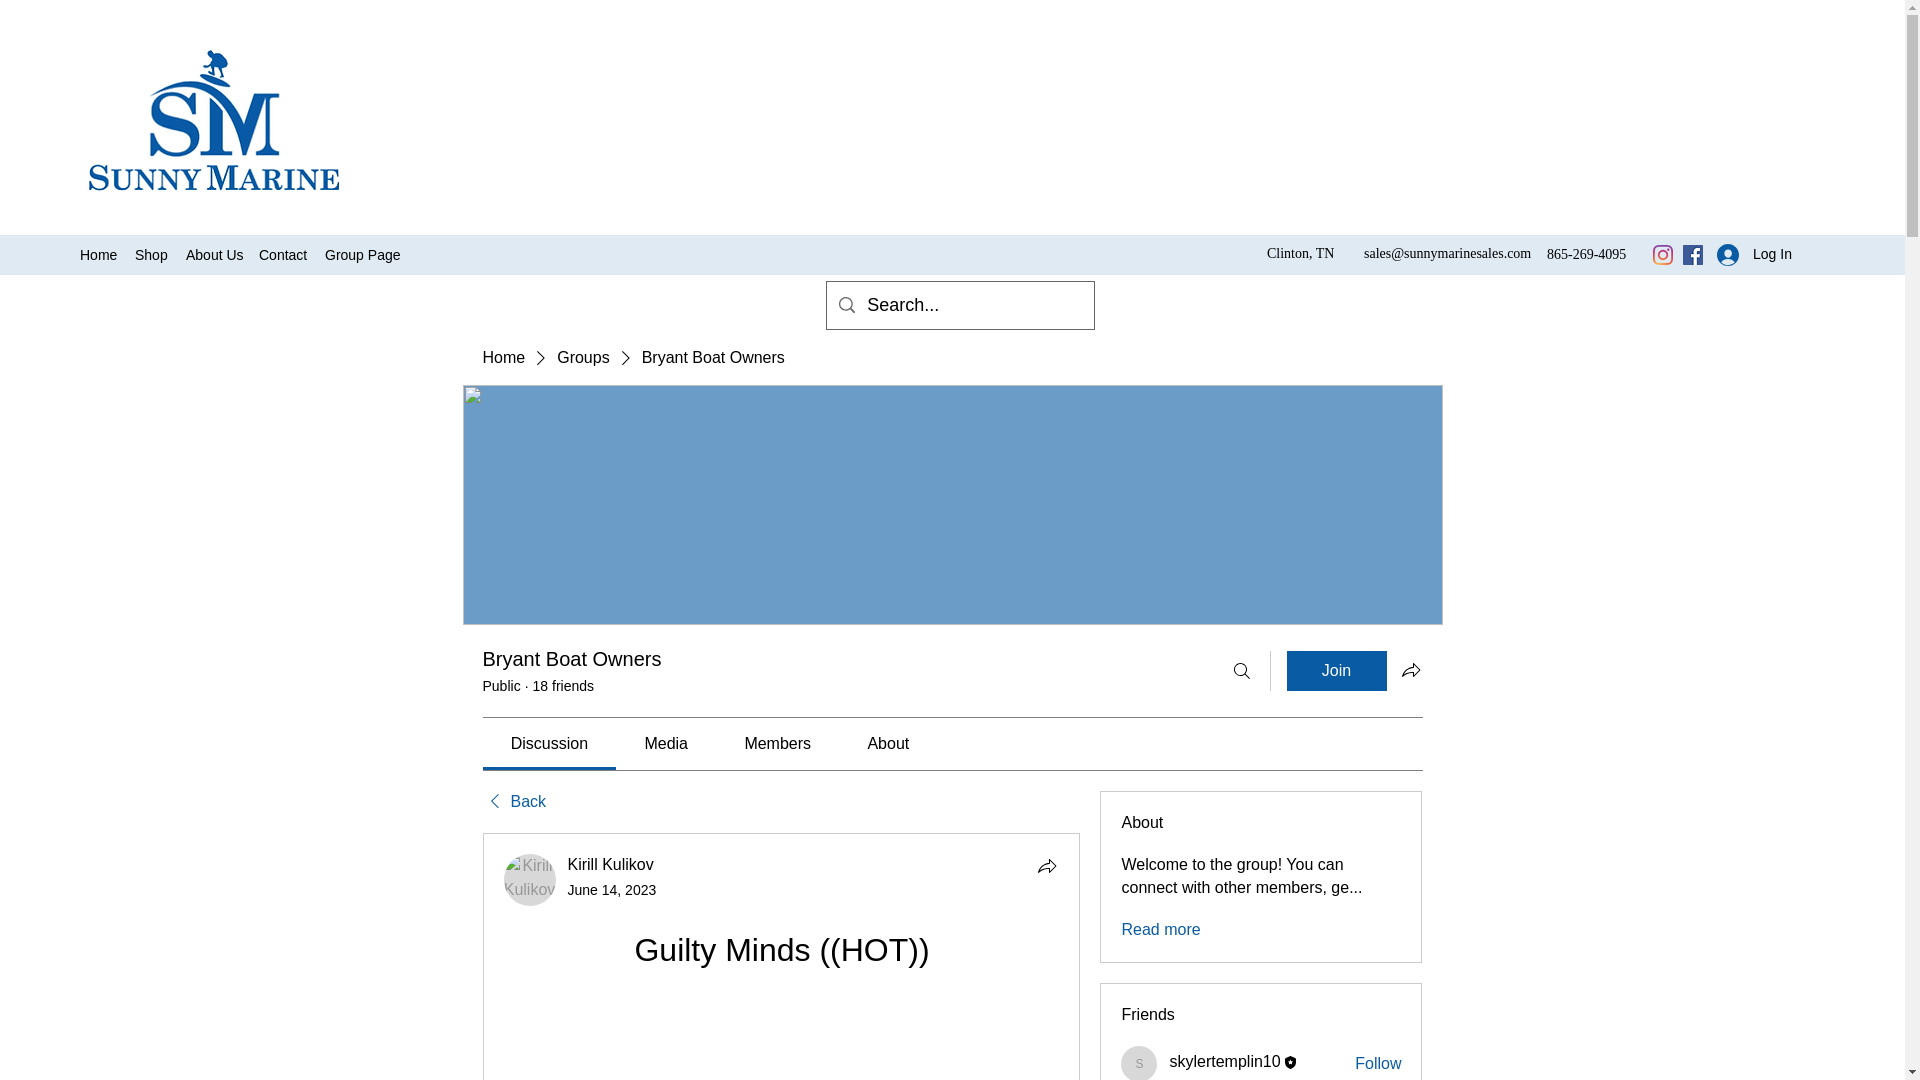 The image size is (1920, 1080). What do you see at coordinates (612, 890) in the screenshot?
I see `June 14, 2023` at bounding box center [612, 890].